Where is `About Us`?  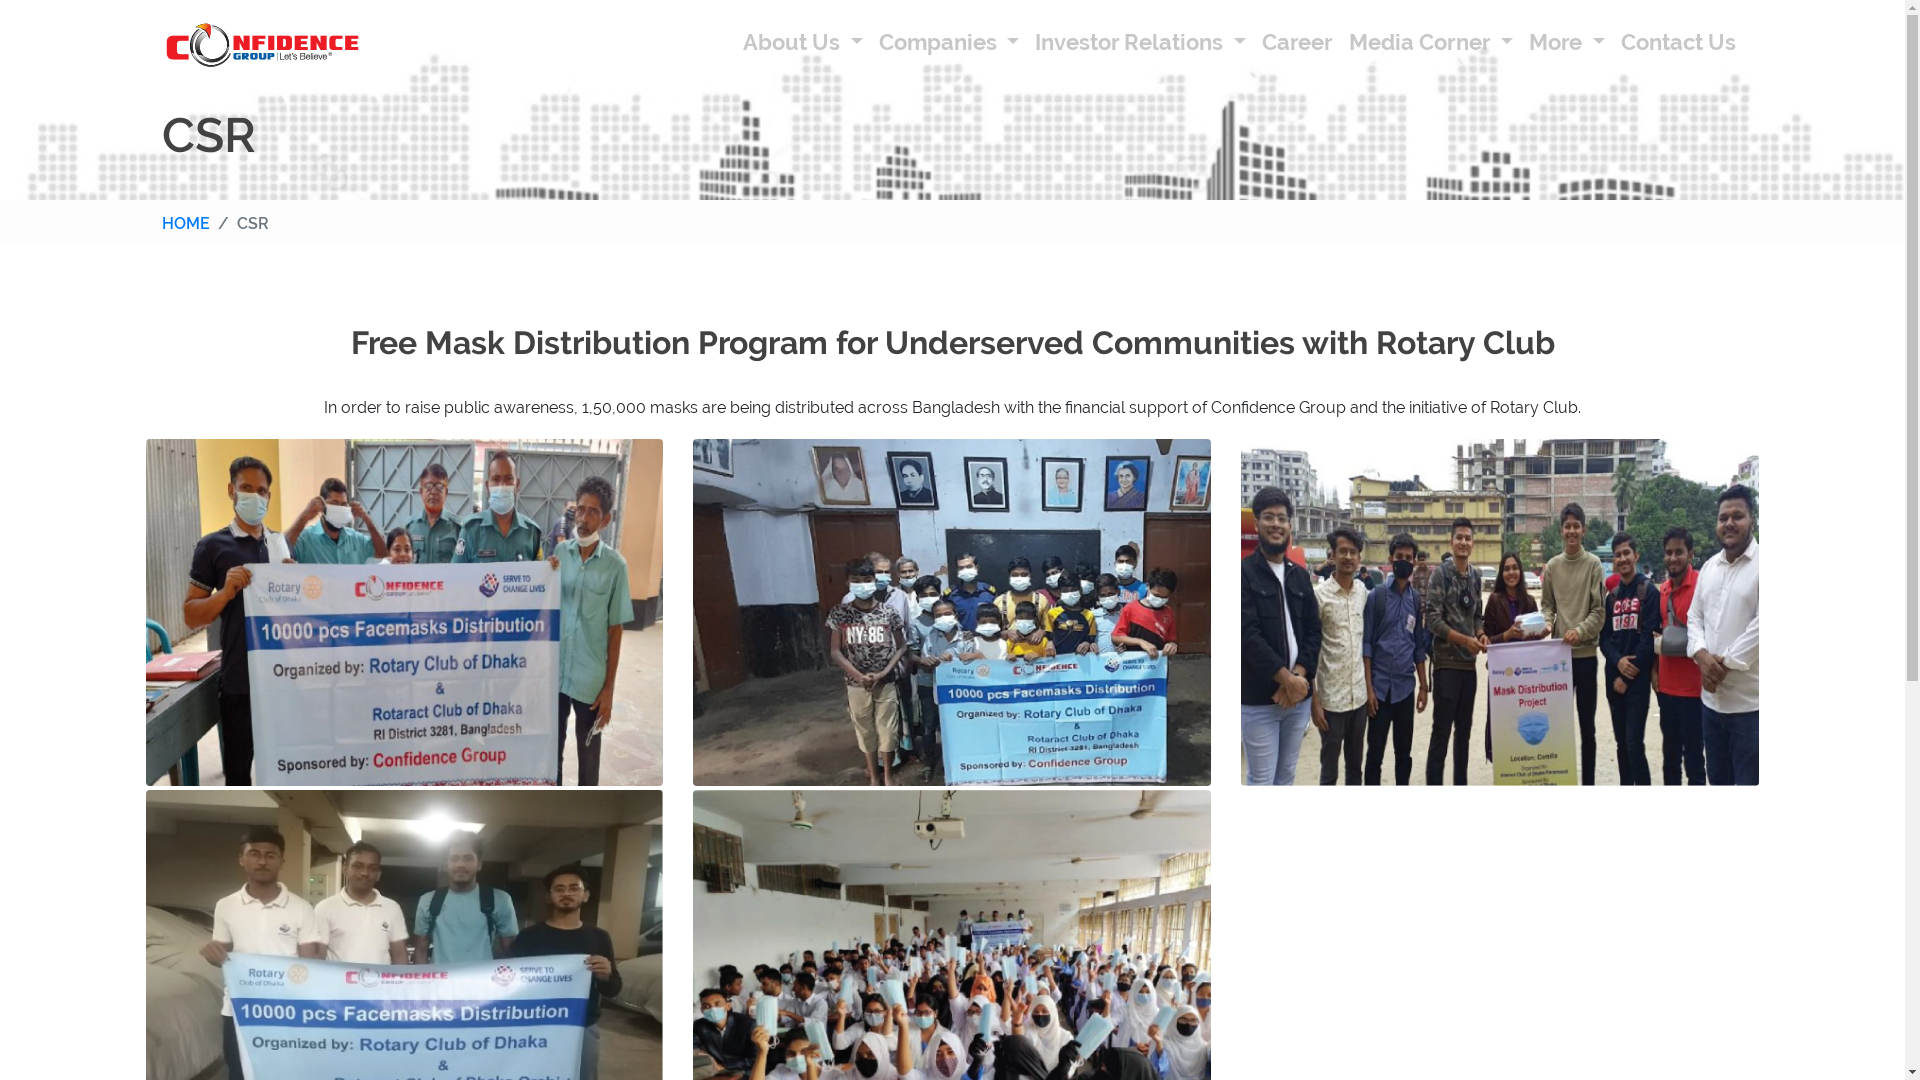
About Us is located at coordinates (803, 43).